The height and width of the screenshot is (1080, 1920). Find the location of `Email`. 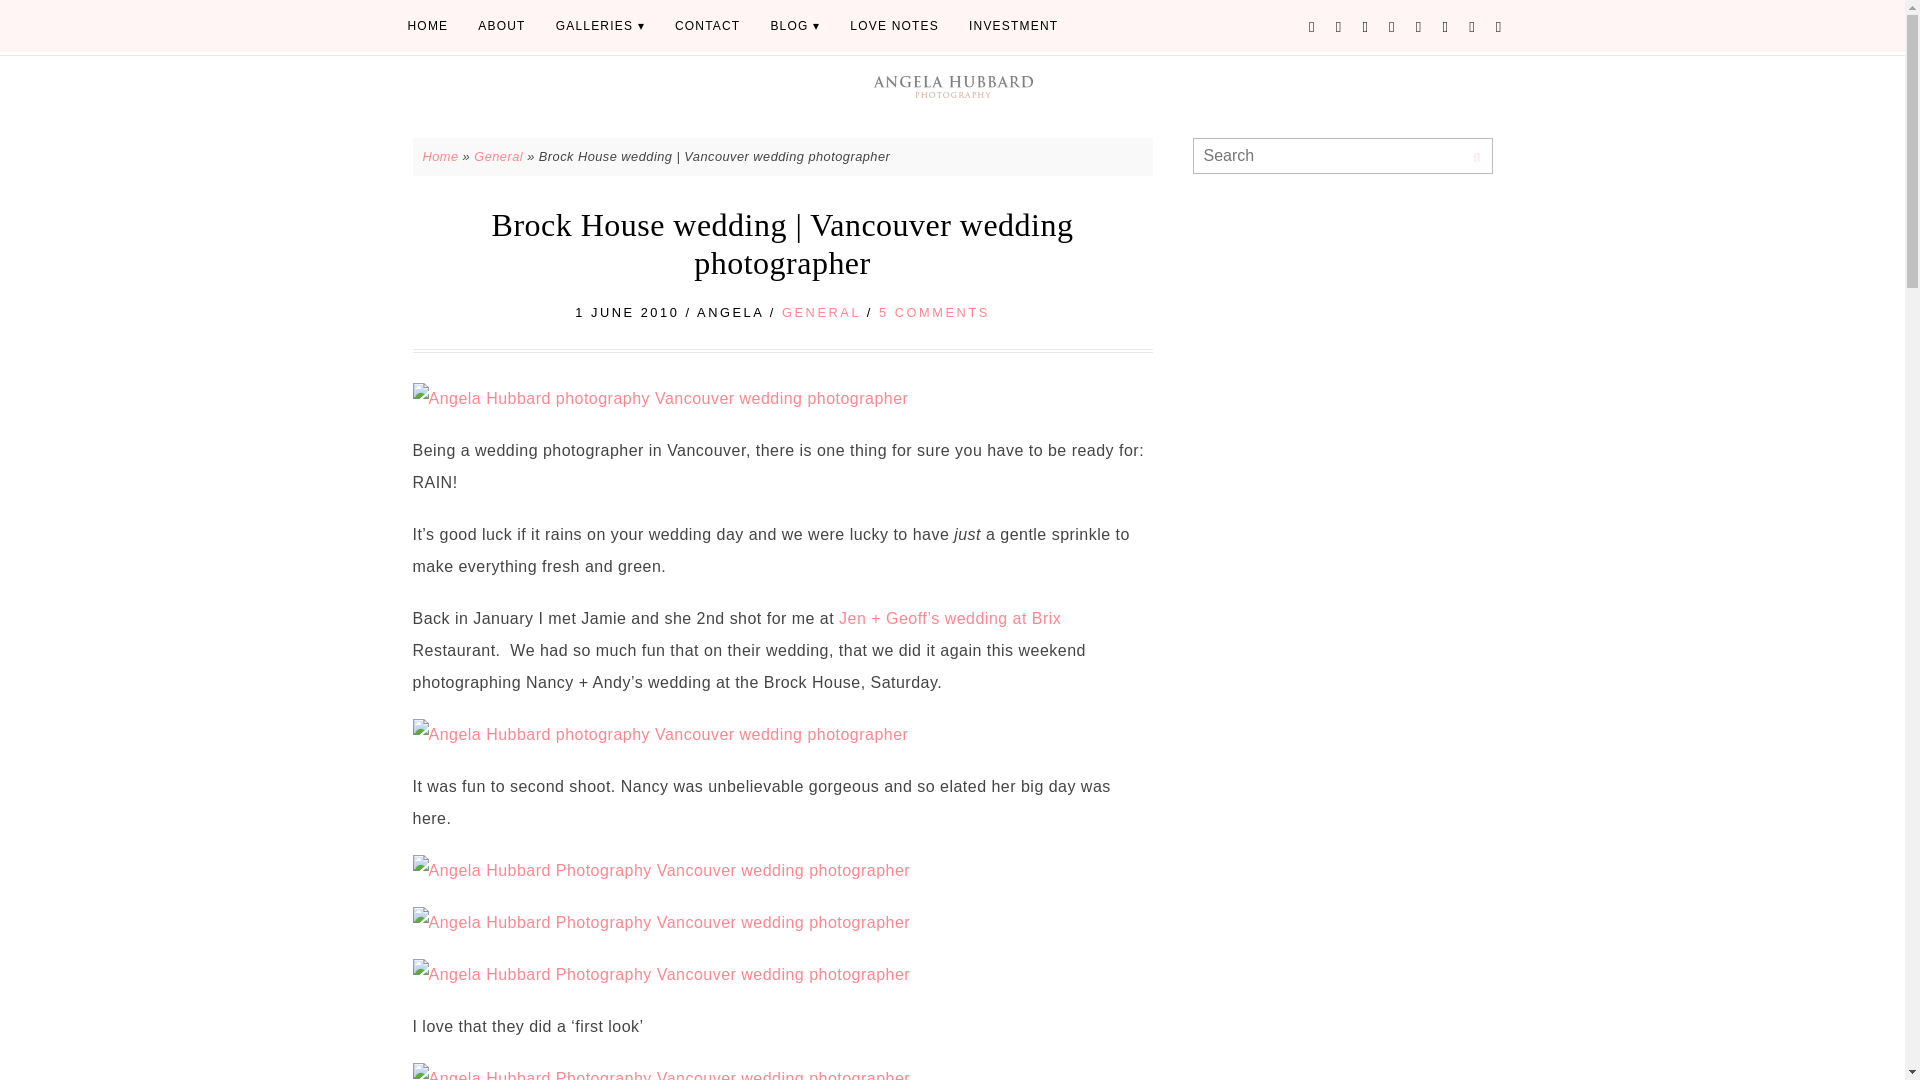

Email is located at coordinates (1499, 27).